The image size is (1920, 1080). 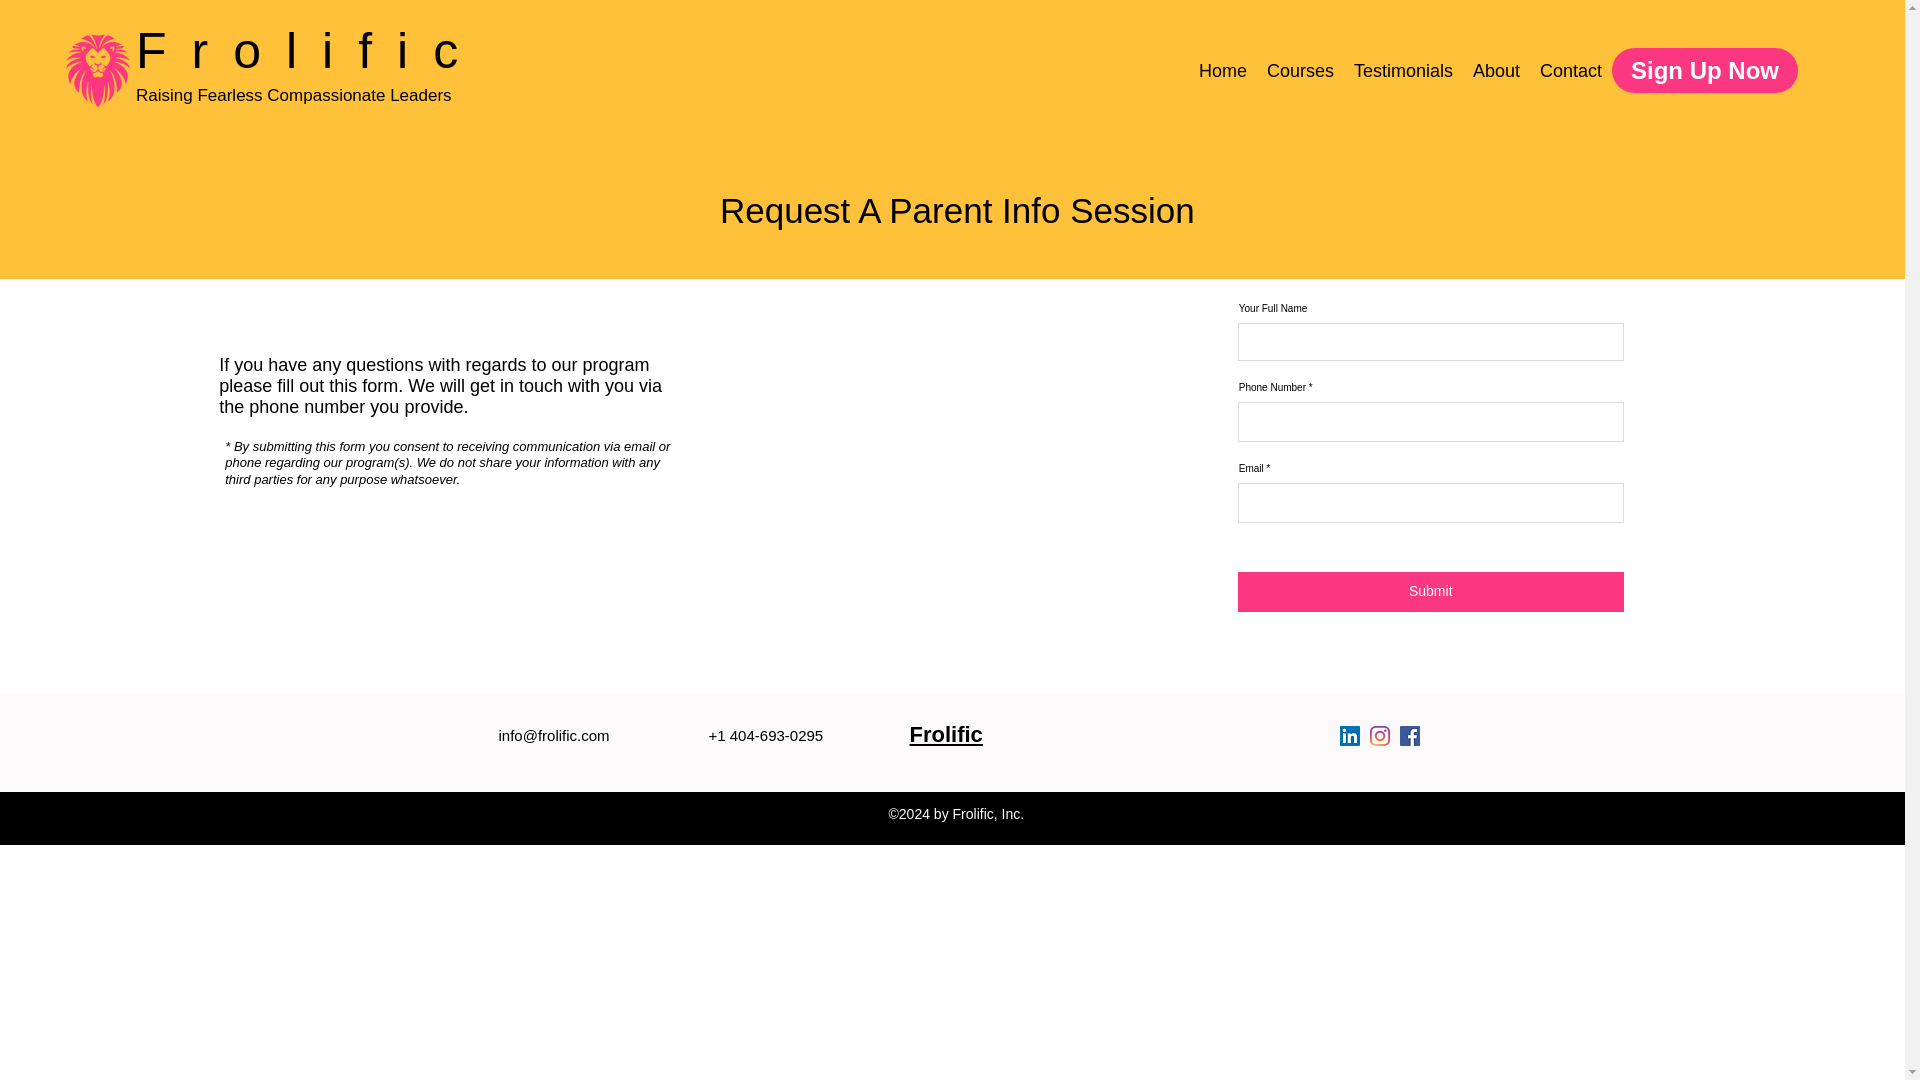 I want to click on Testimonials, so click(x=1404, y=71).